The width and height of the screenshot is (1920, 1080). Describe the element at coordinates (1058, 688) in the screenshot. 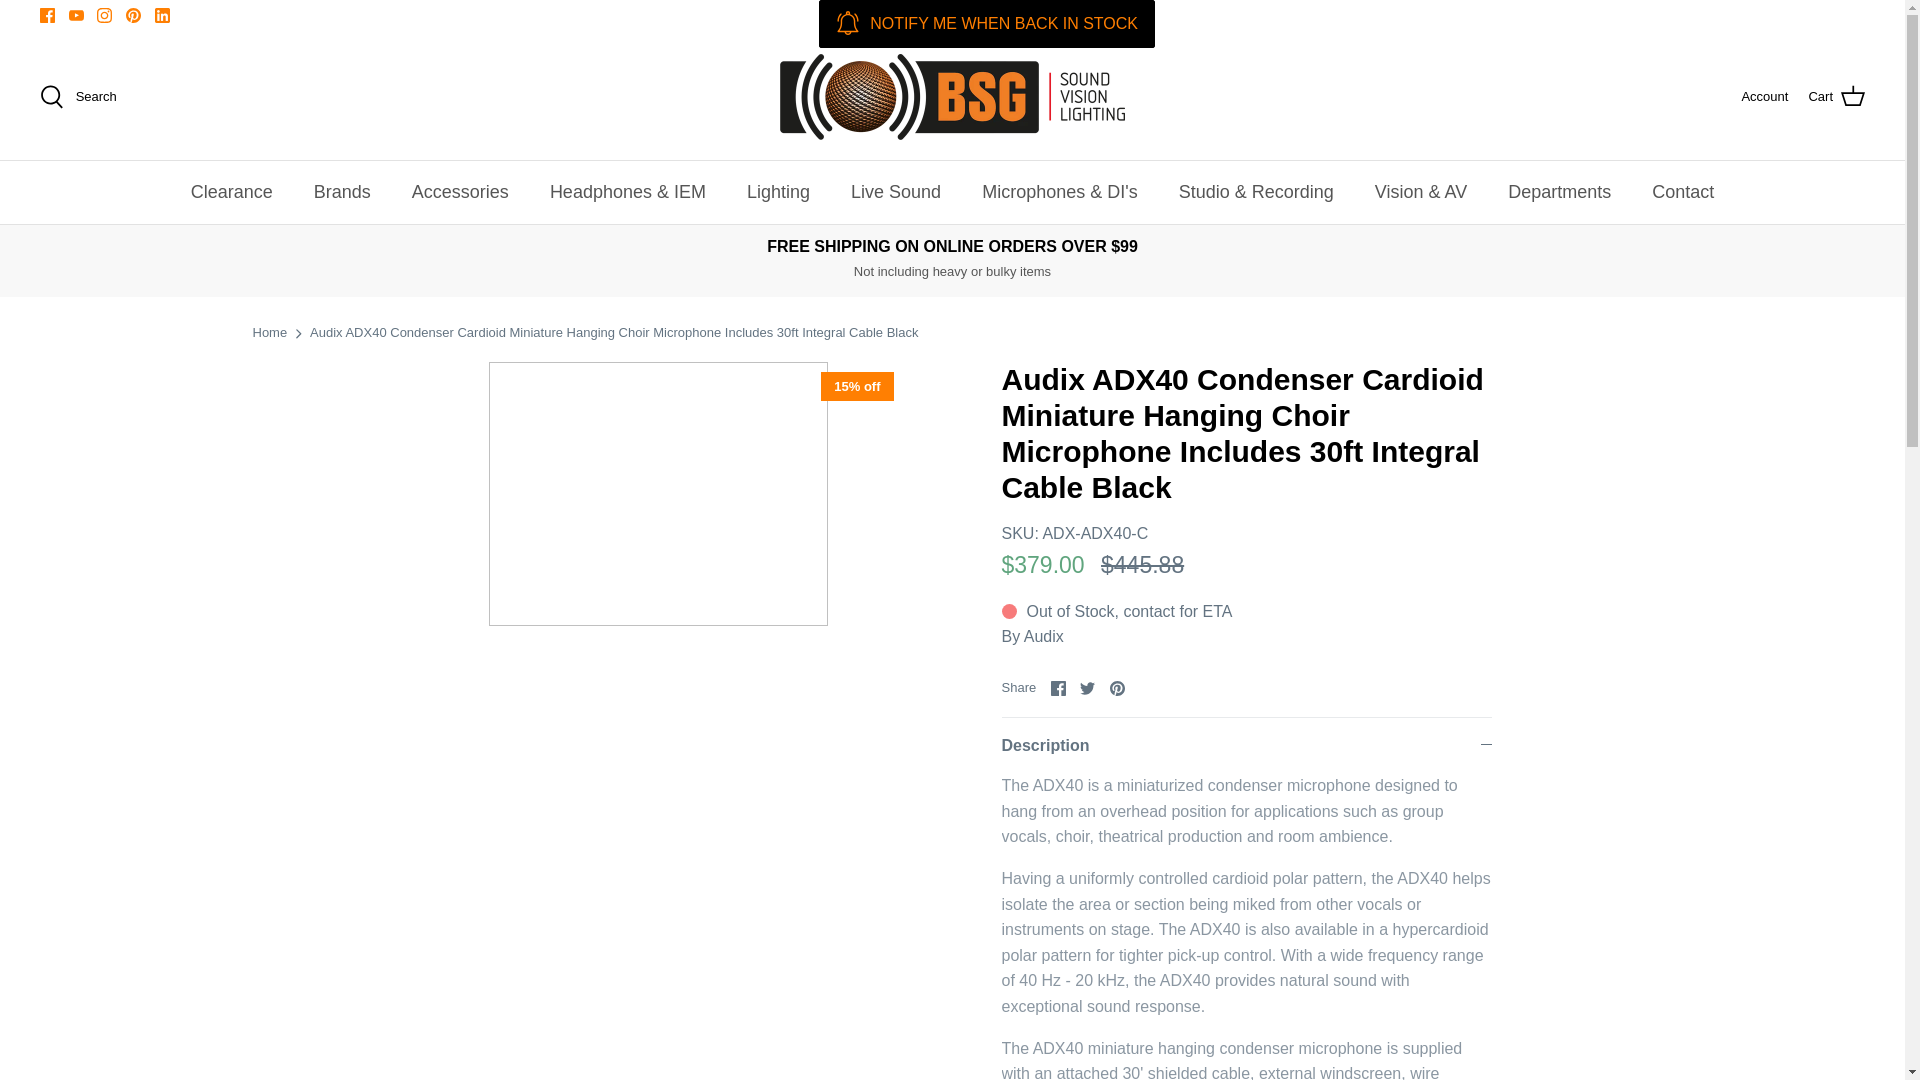

I see `Facebook` at that location.